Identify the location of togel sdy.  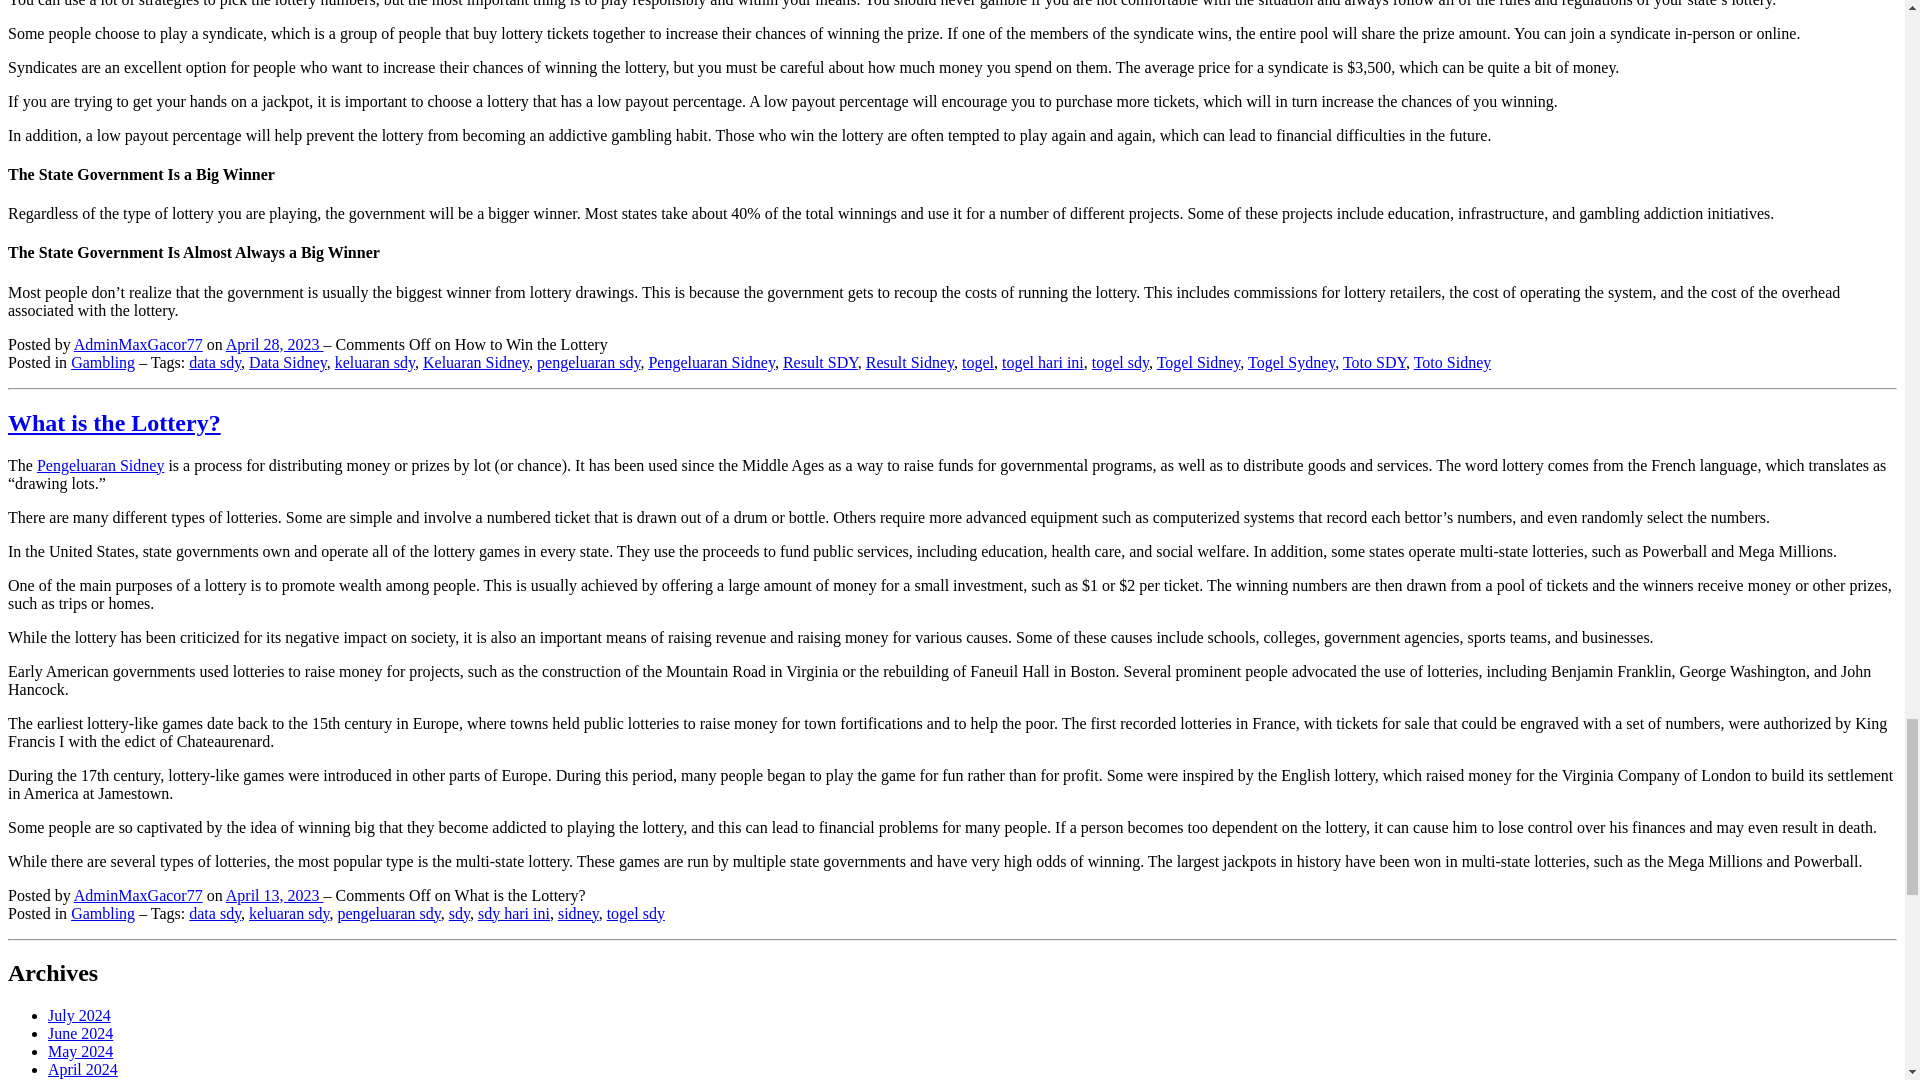
(635, 912).